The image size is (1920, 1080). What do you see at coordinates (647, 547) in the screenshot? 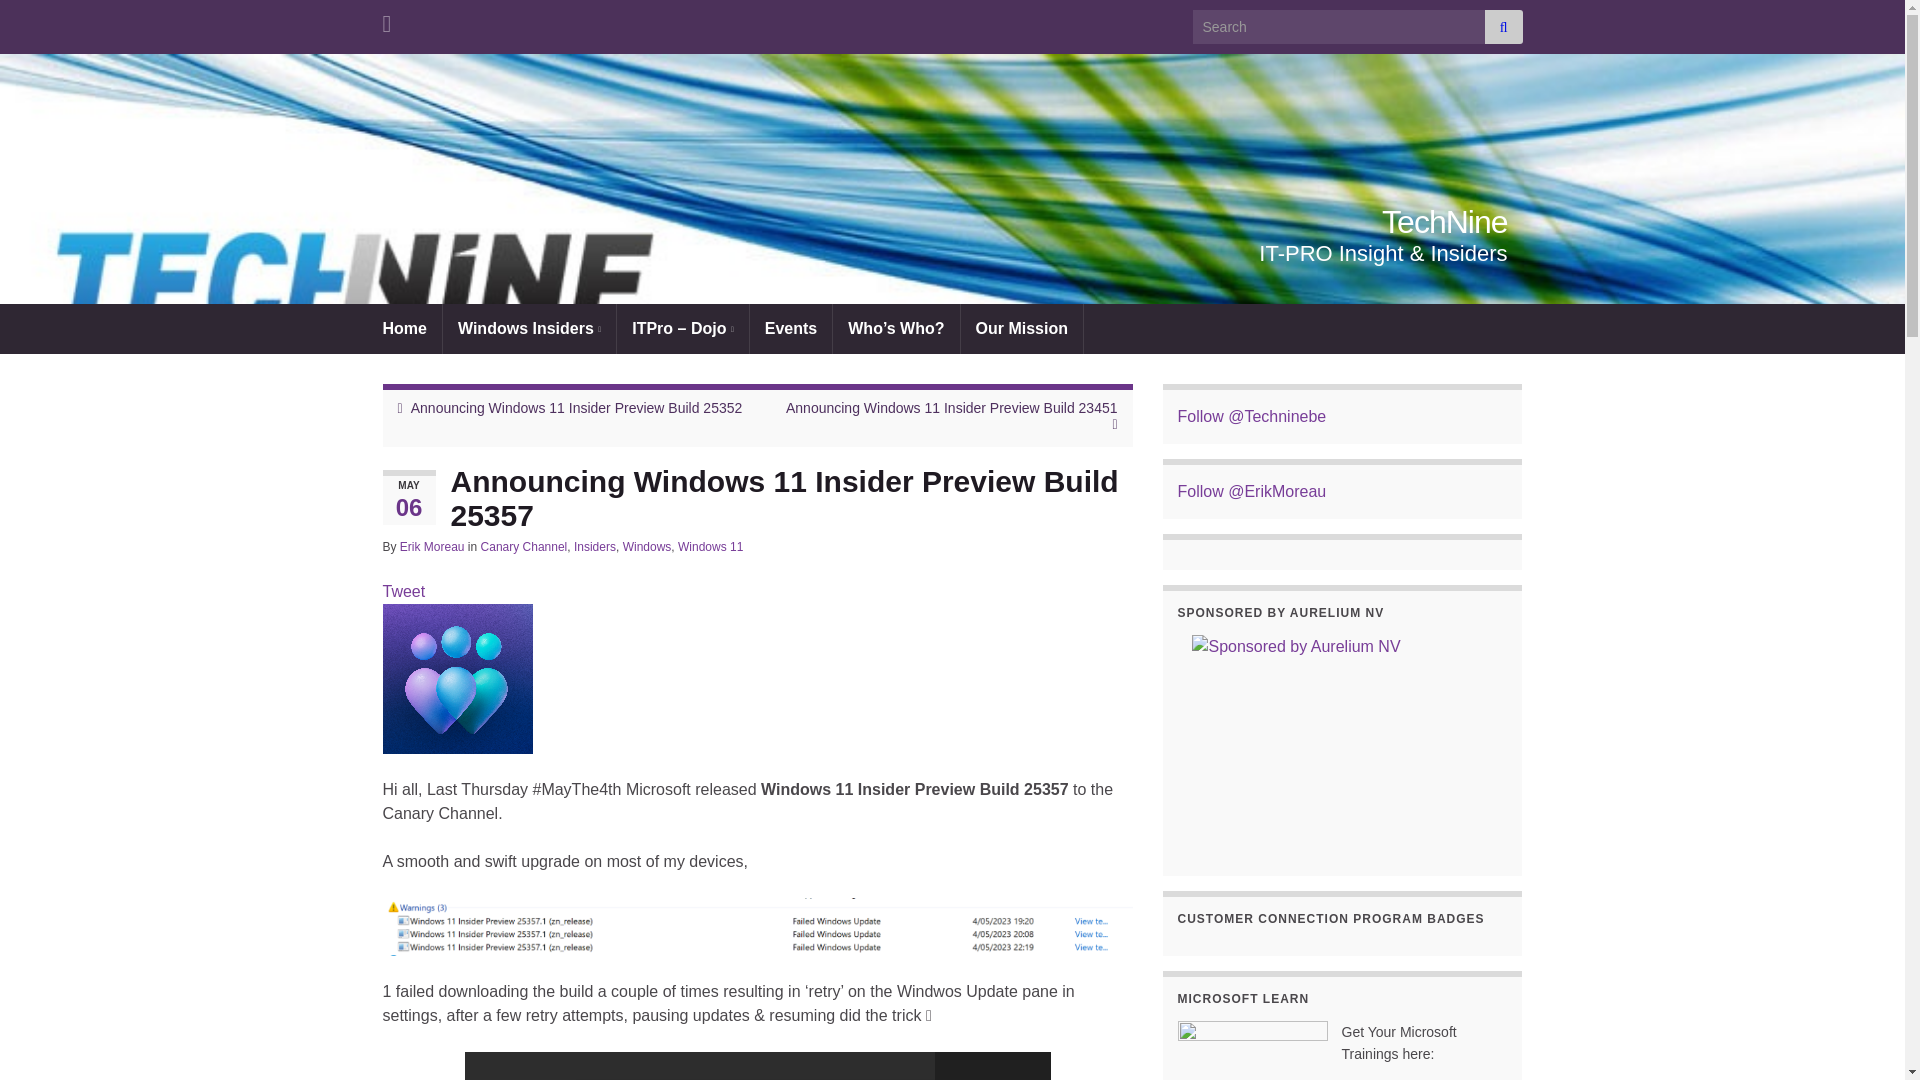
I see `Windows` at bounding box center [647, 547].